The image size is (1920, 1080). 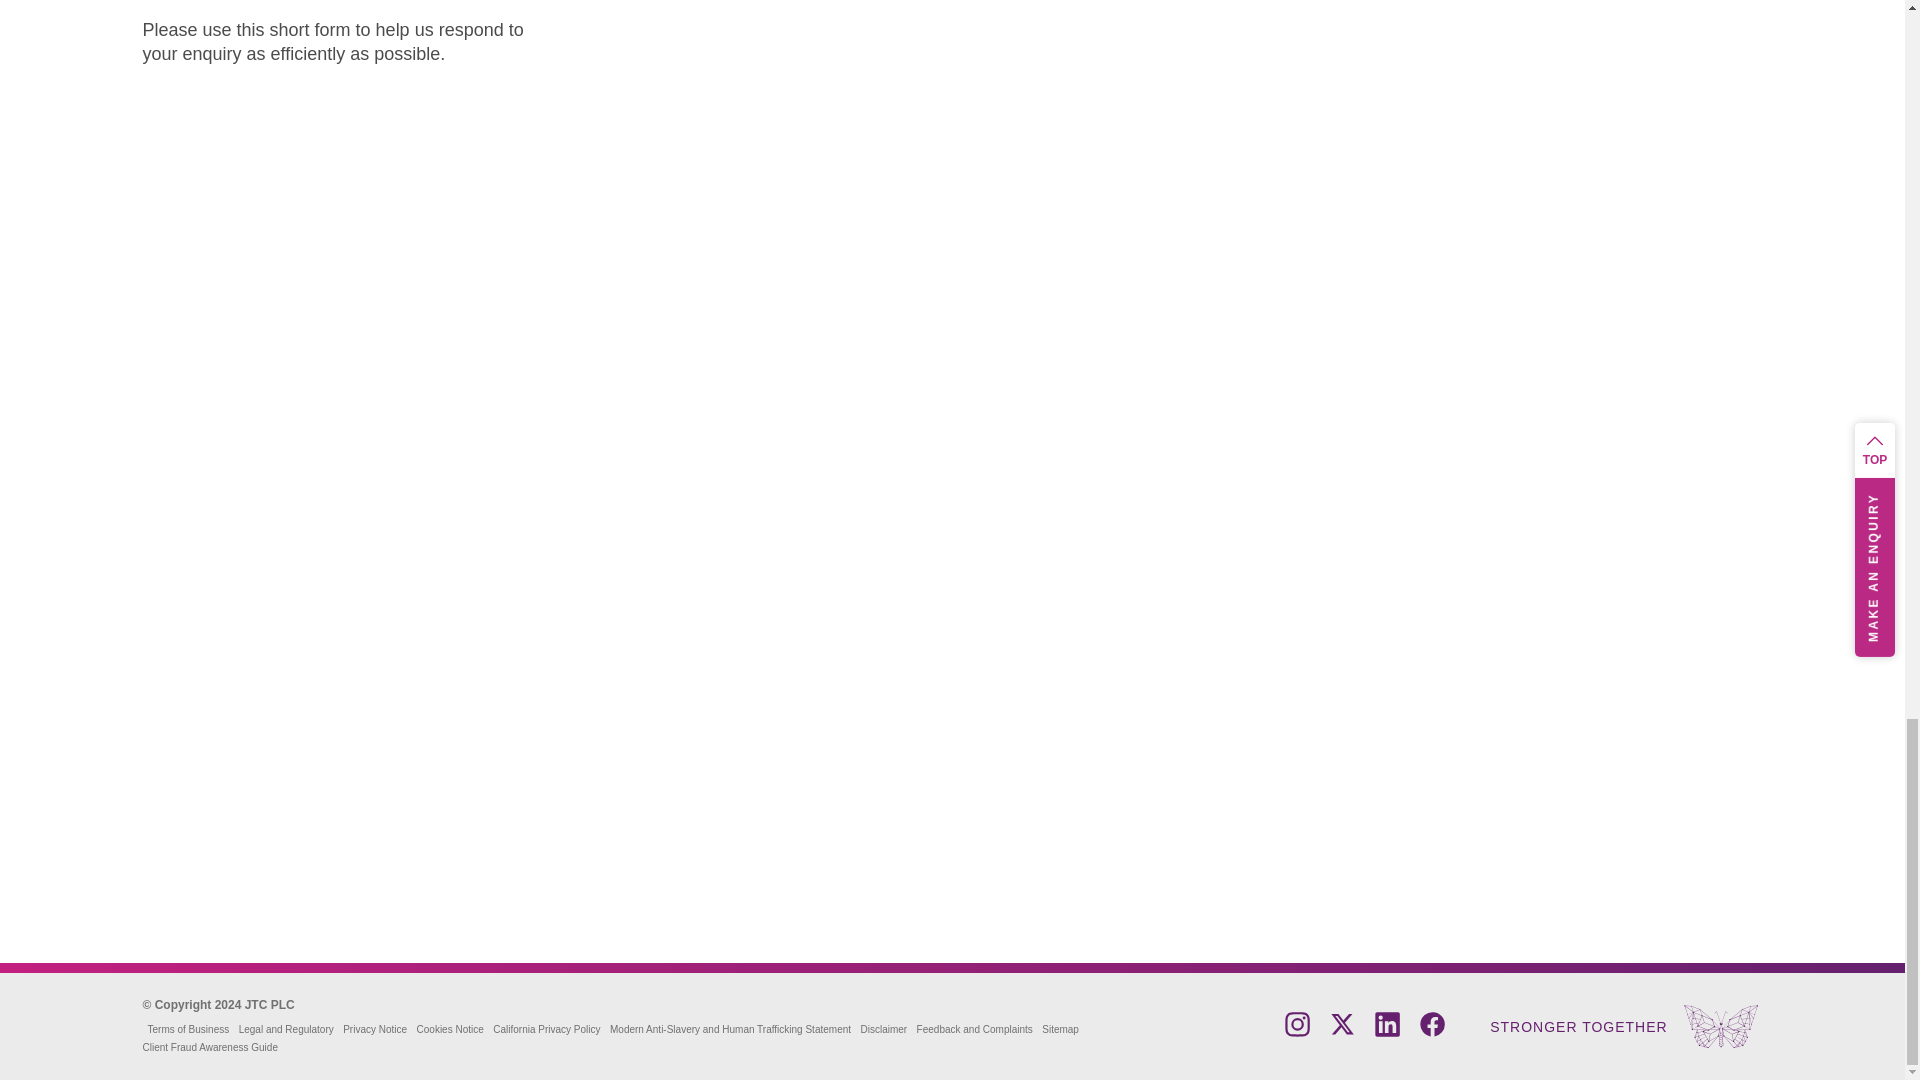 What do you see at coordinates (1296, 1031) in the screenshot?
I see `Instagram profile` at bounding box center [1296, 1031].